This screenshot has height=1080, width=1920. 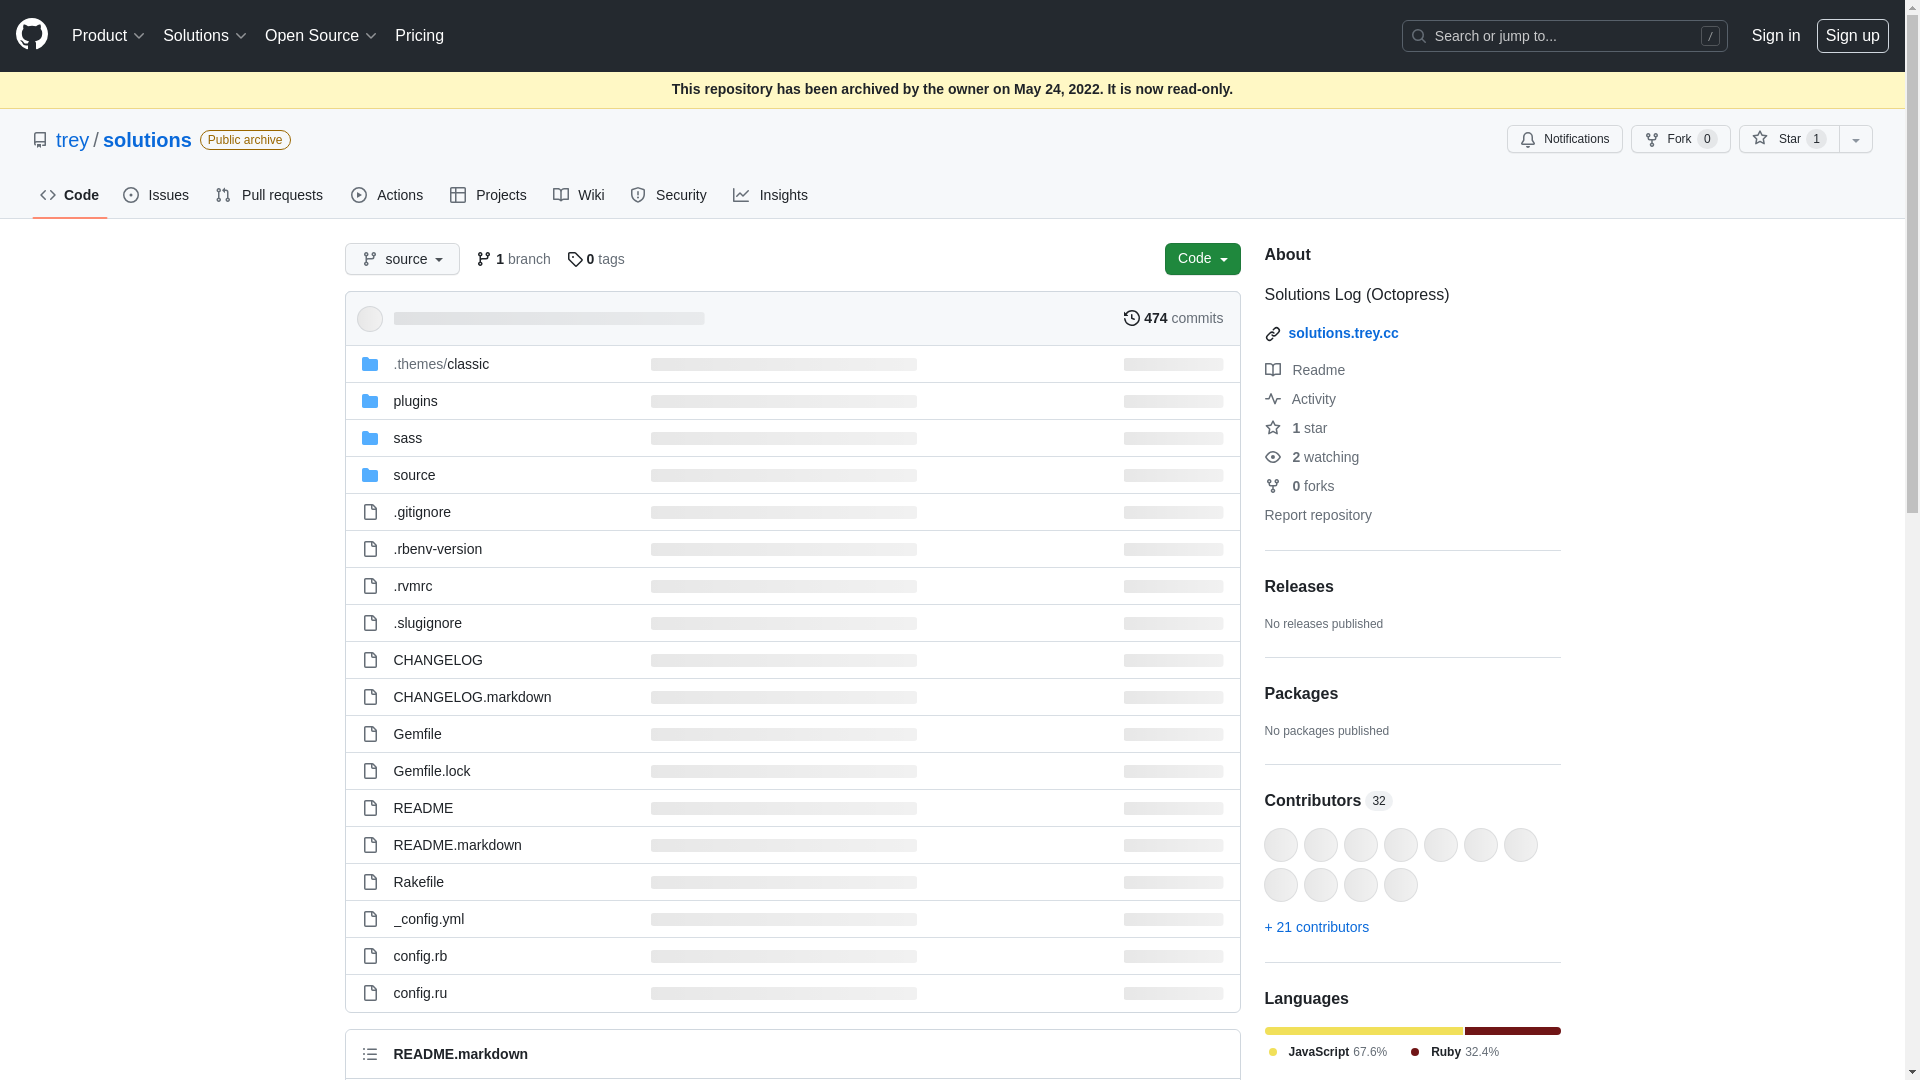 What do you see at coordinates (424, 808) in the screenshot?
I see `README` at bounding box center [424, 808].